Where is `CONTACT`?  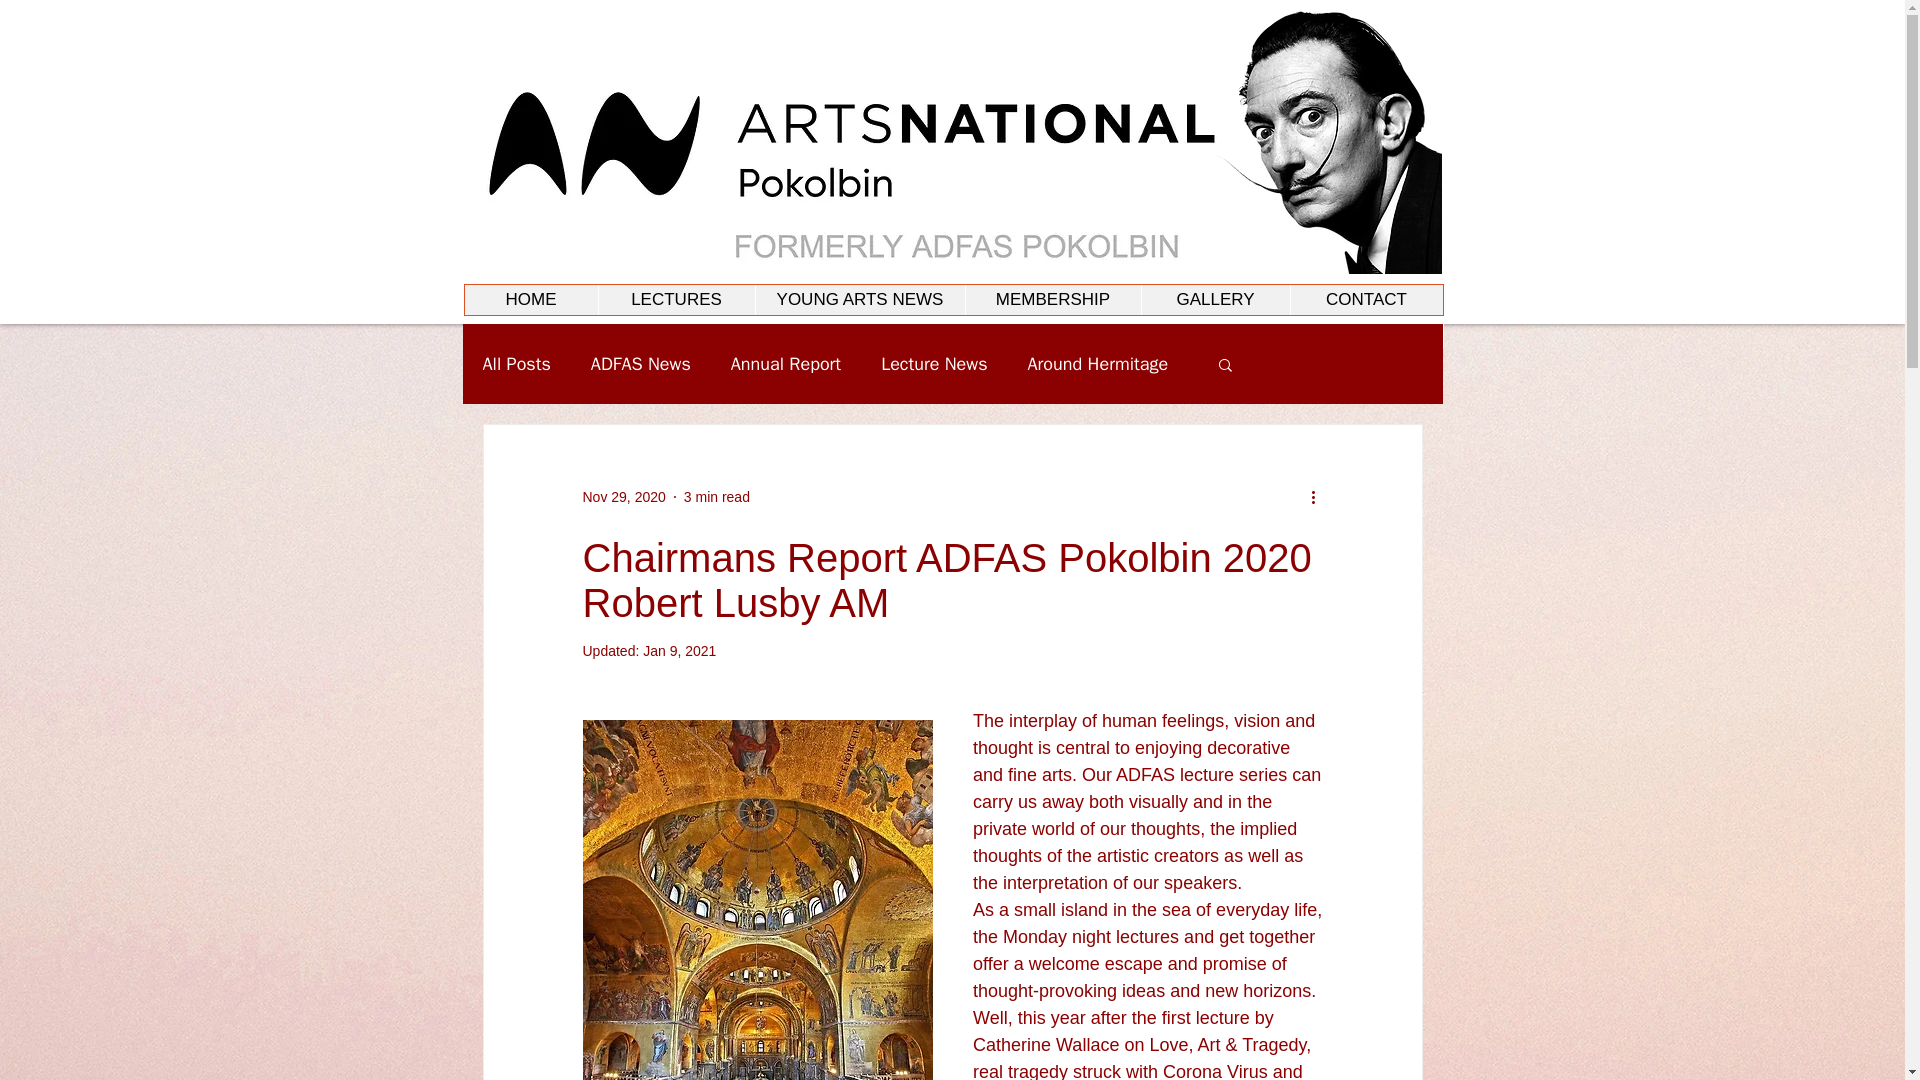
CONTACT is located at coordinates (1366, 300).